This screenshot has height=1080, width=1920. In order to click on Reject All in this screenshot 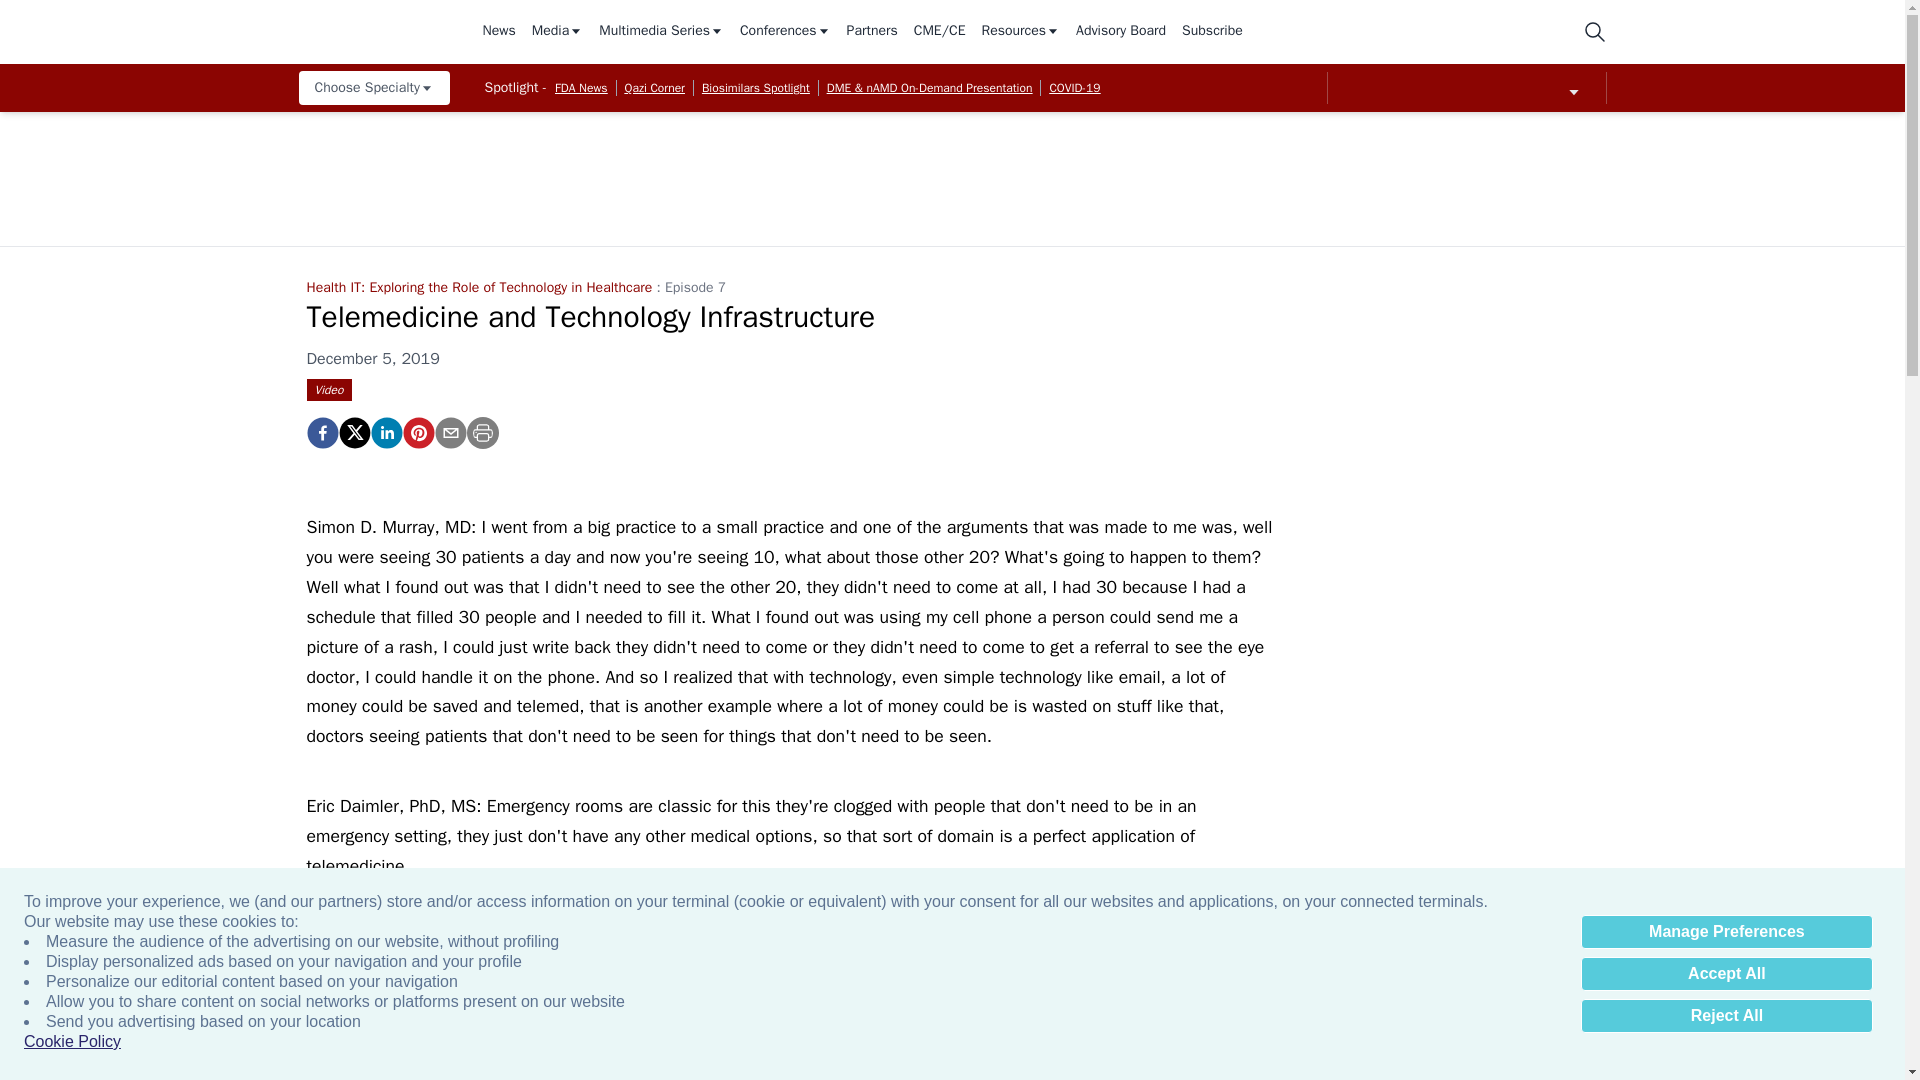, I will do `click(1726, 1016)`.